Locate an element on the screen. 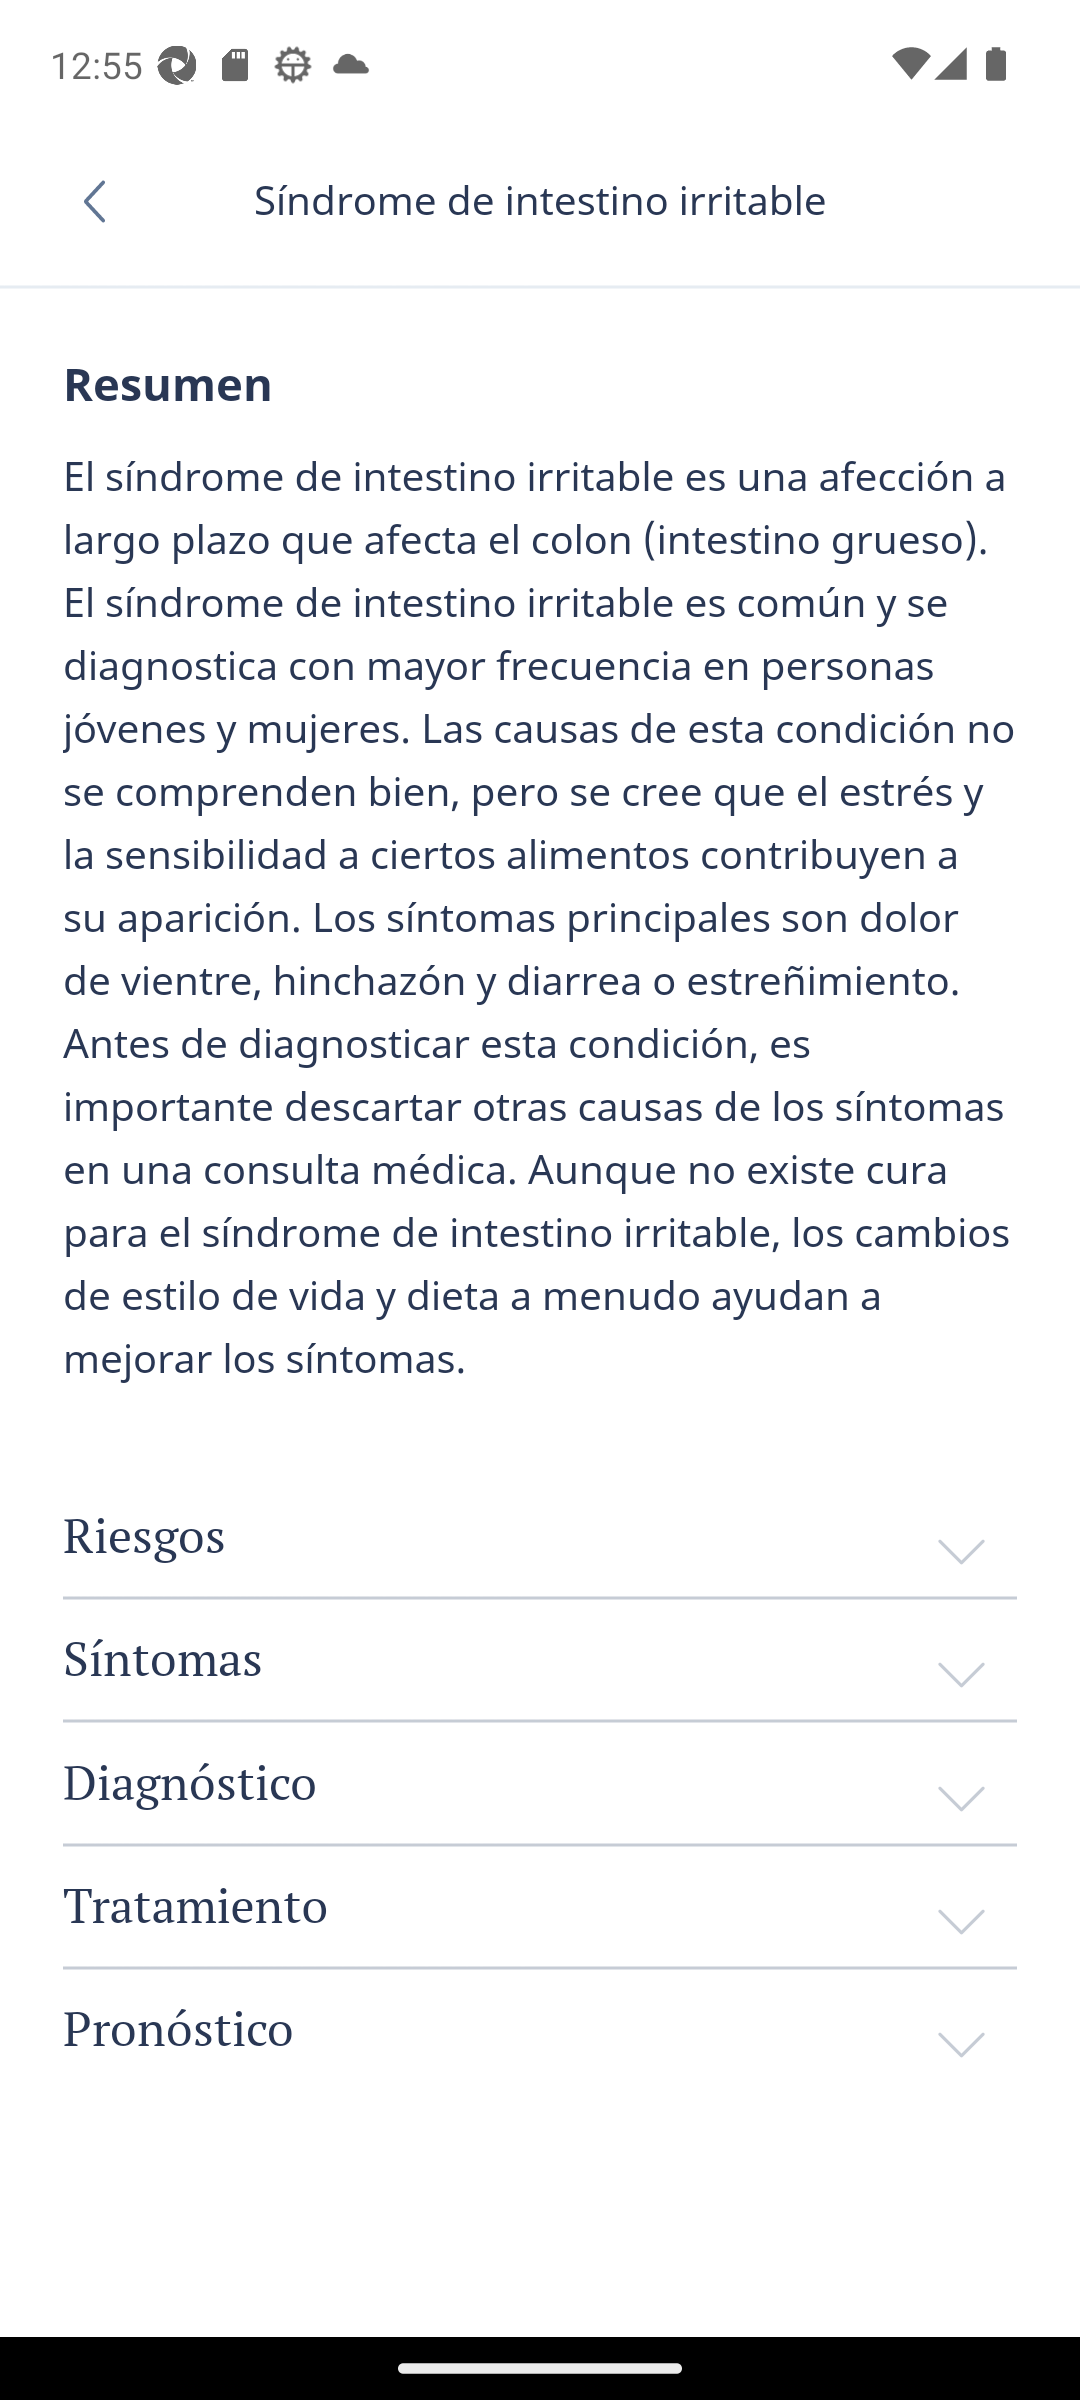  Pronóstico  is located at coordinates (540, 2028).